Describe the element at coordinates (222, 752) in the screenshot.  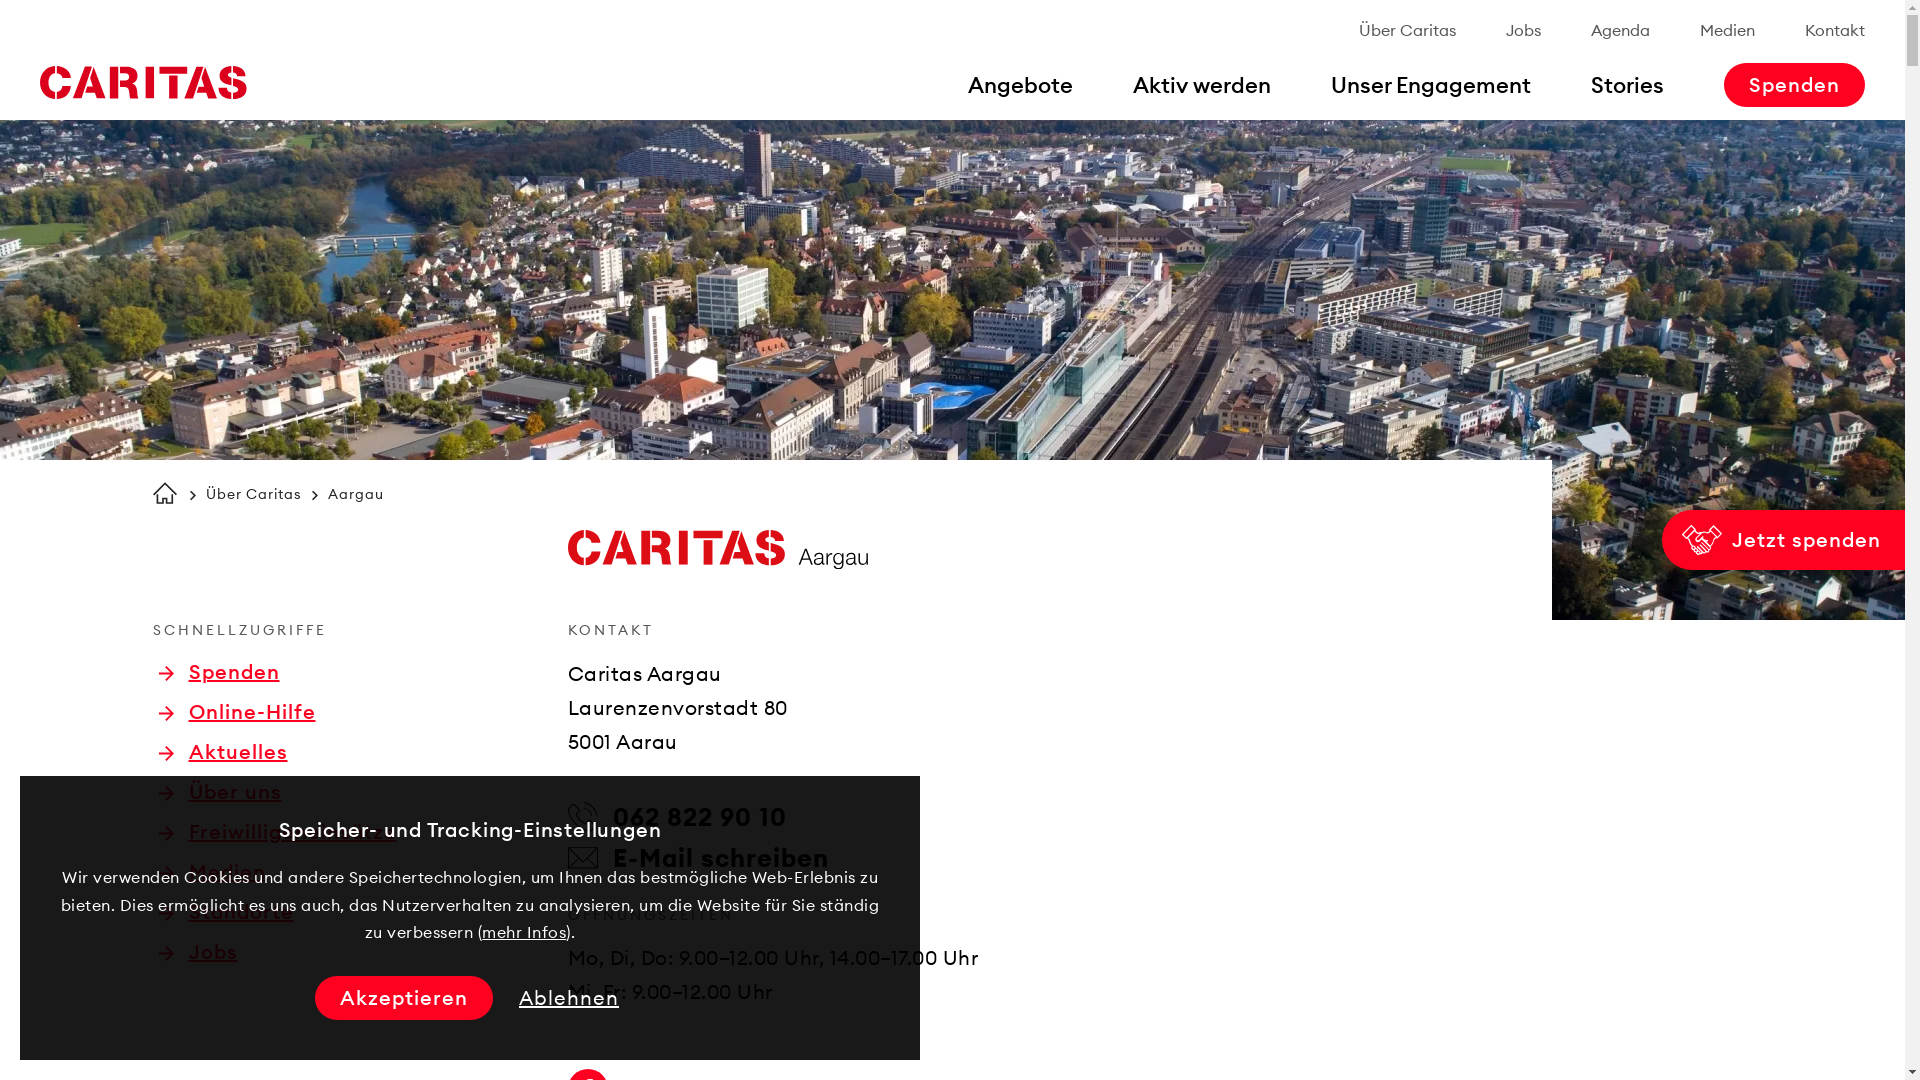
I see `Aktuelles` at that location.